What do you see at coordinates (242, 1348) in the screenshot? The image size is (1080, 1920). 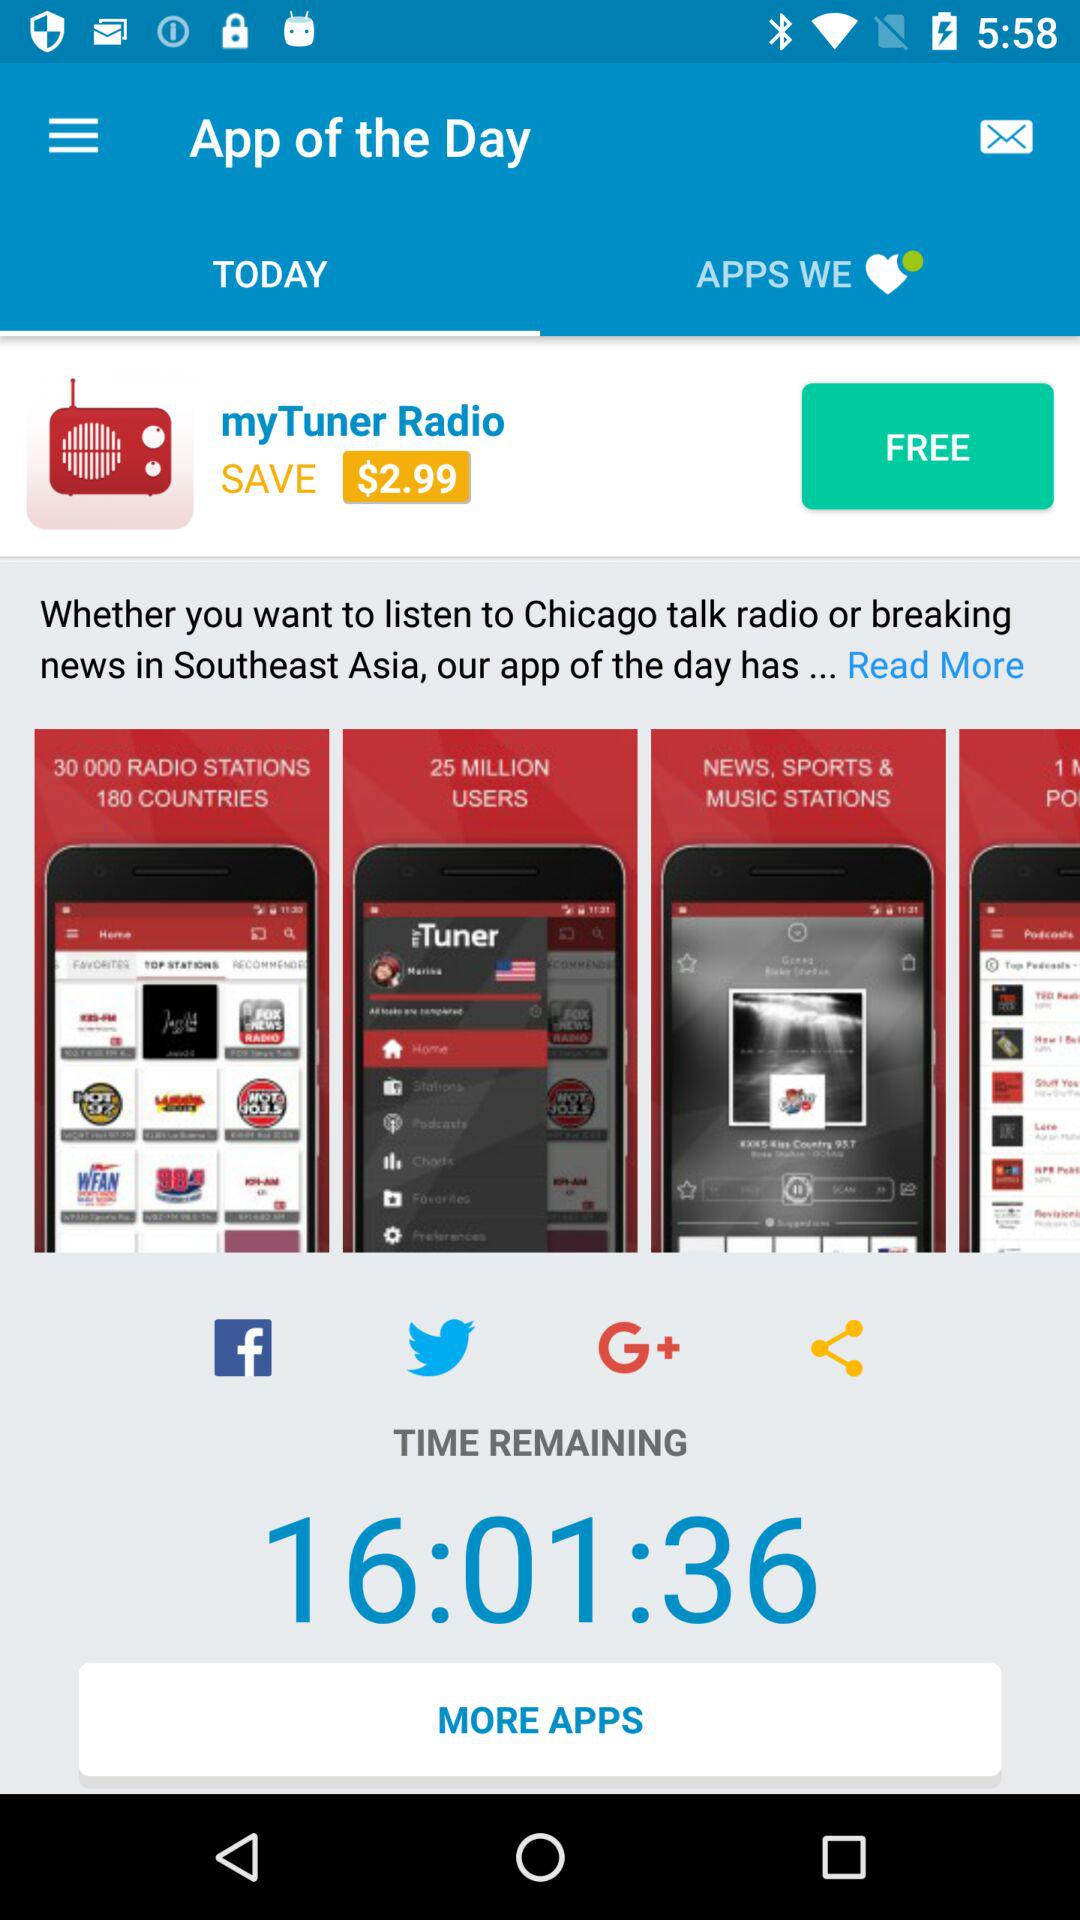 I see `choose icon above the time remaining item` at bounding box center [242, 1348].